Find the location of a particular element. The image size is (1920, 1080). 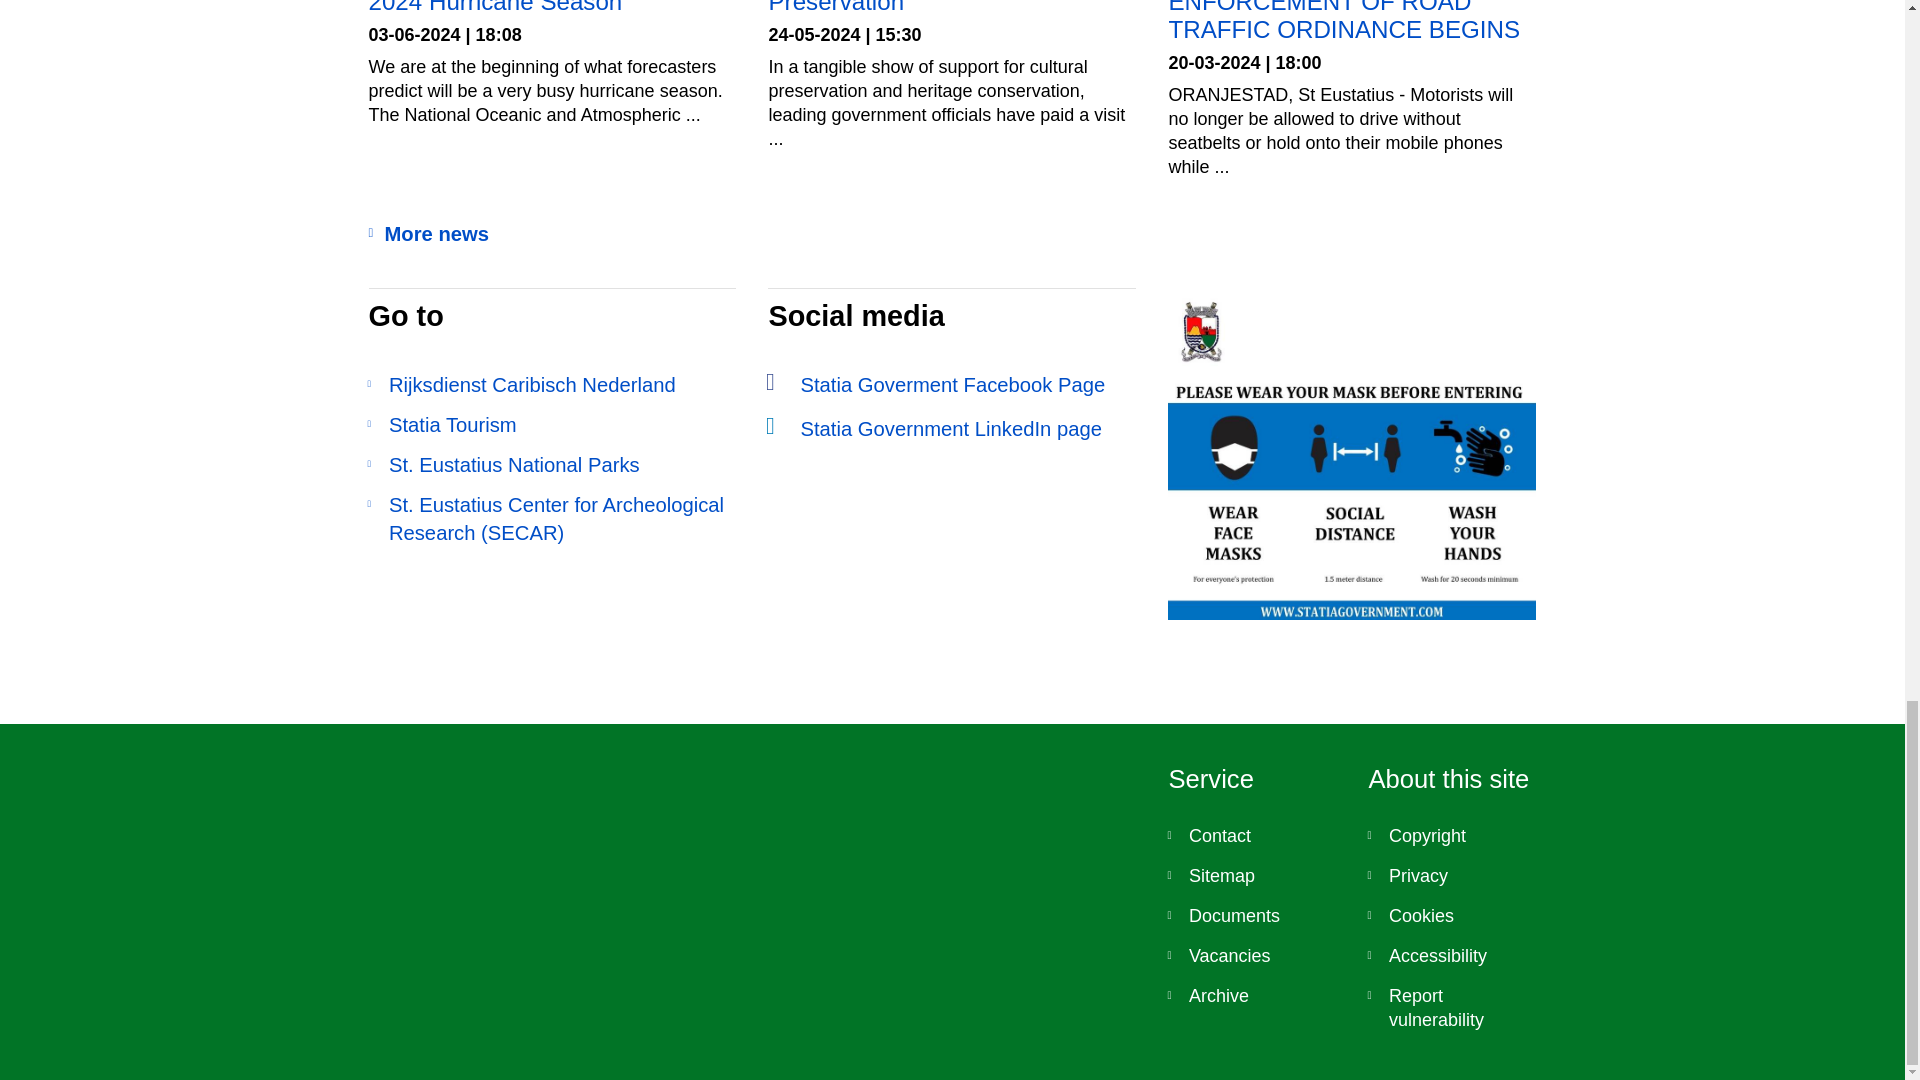

Sitemap is located at coordinates (1252, 876).